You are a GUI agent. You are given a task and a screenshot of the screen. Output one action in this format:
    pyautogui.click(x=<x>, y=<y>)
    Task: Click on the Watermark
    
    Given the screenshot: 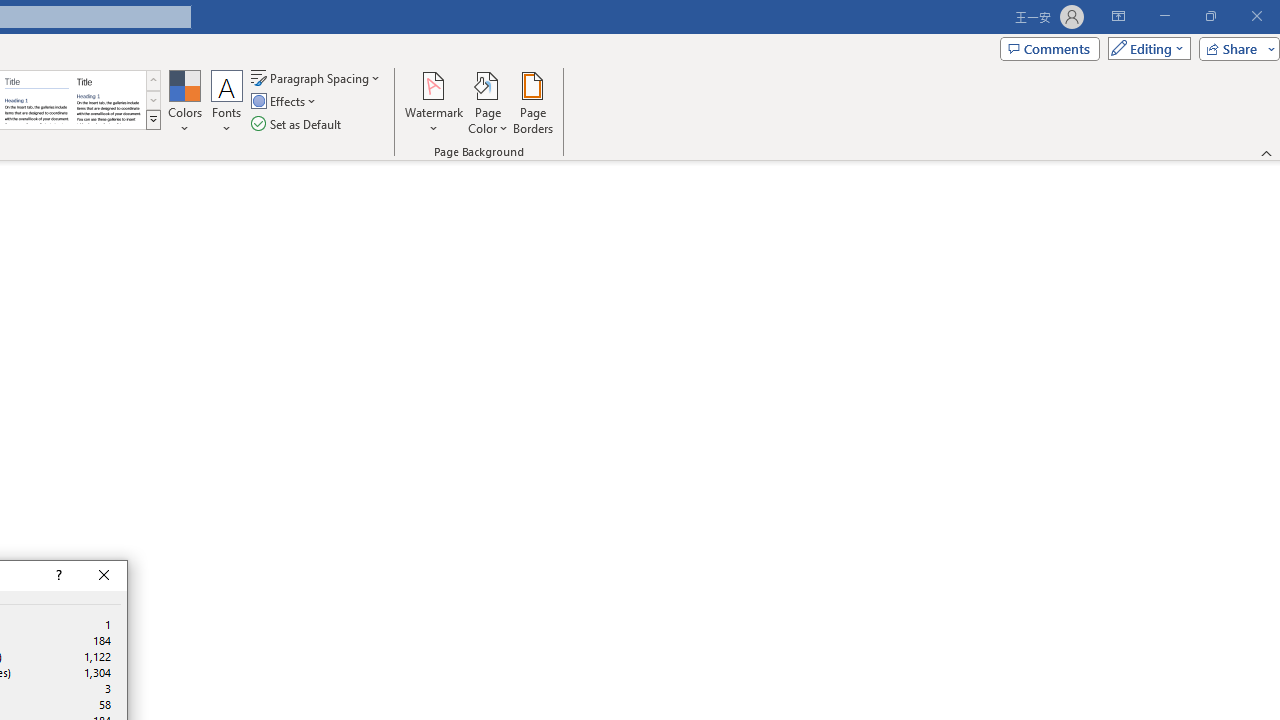 What is the action you would take?
    pyautogui.click(x=434, y=102)
    